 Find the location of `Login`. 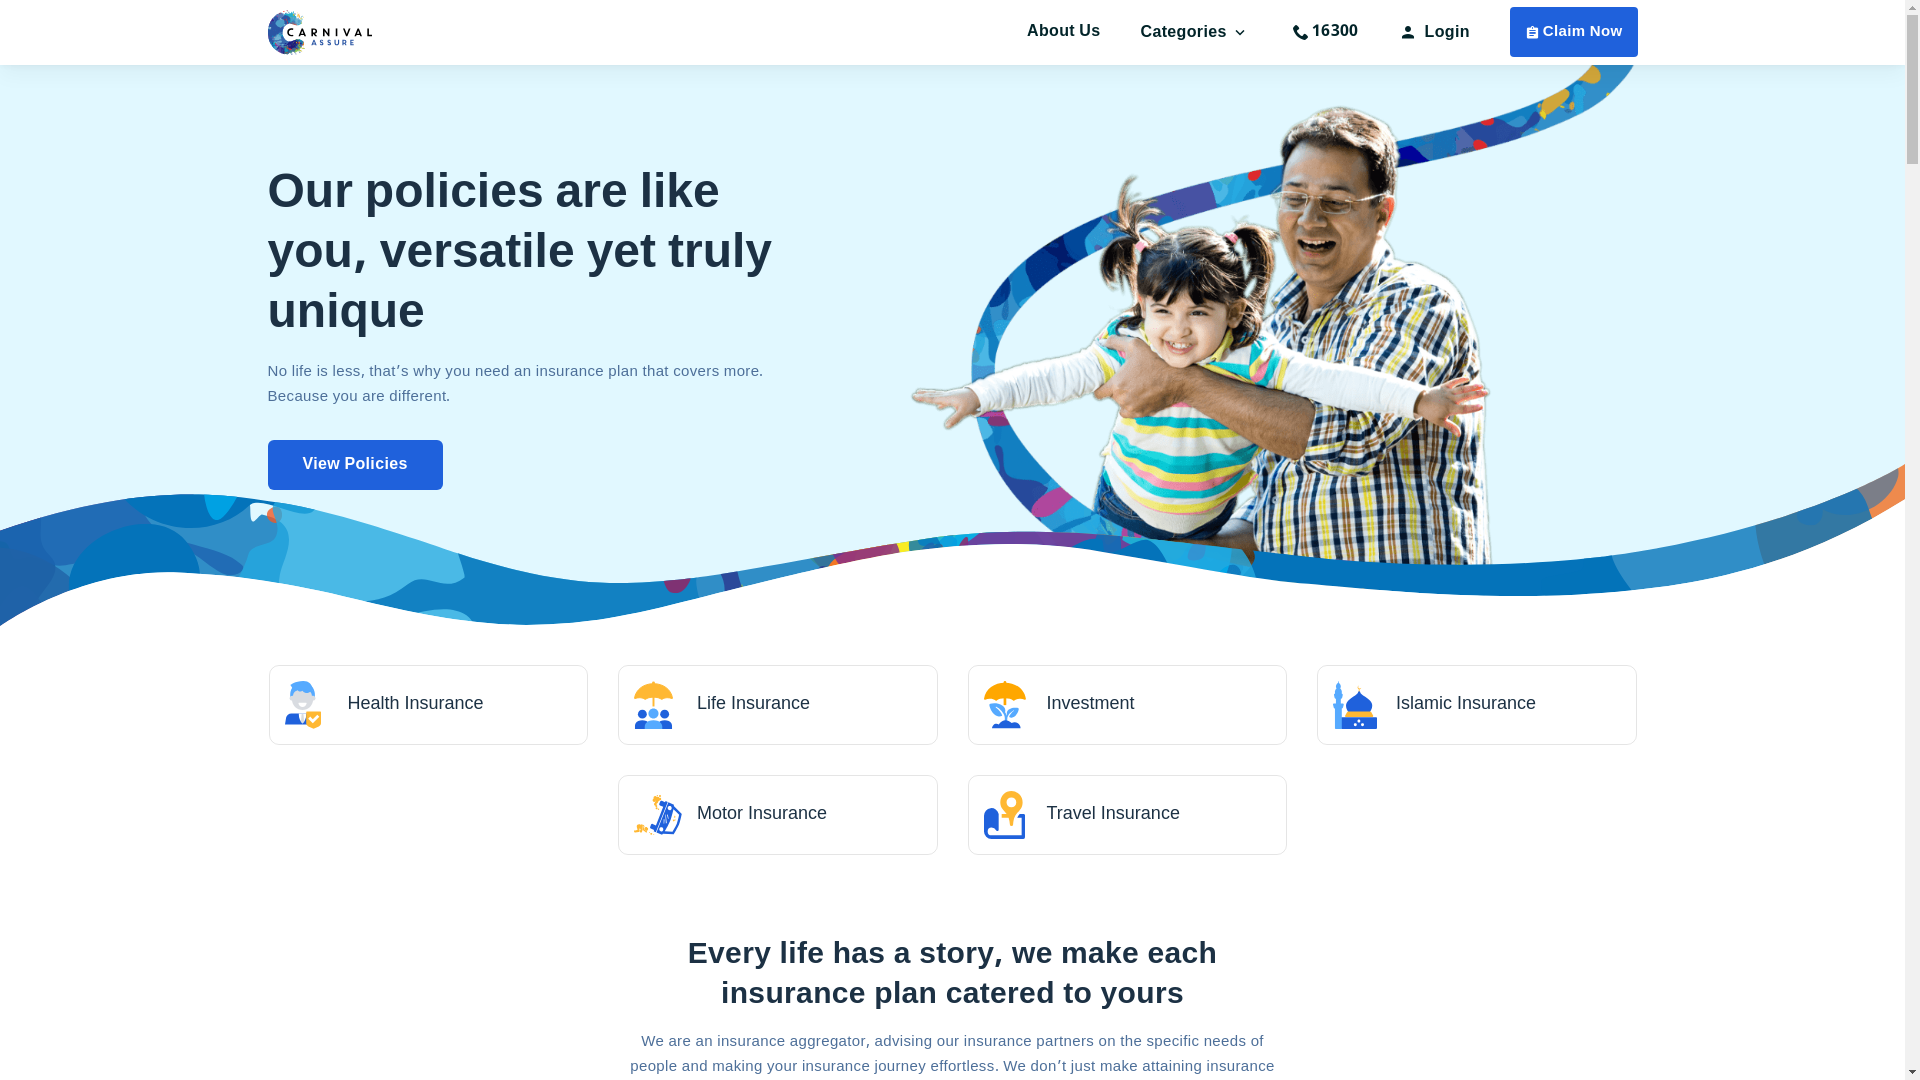

Login is located at coordinates (1434, 33).